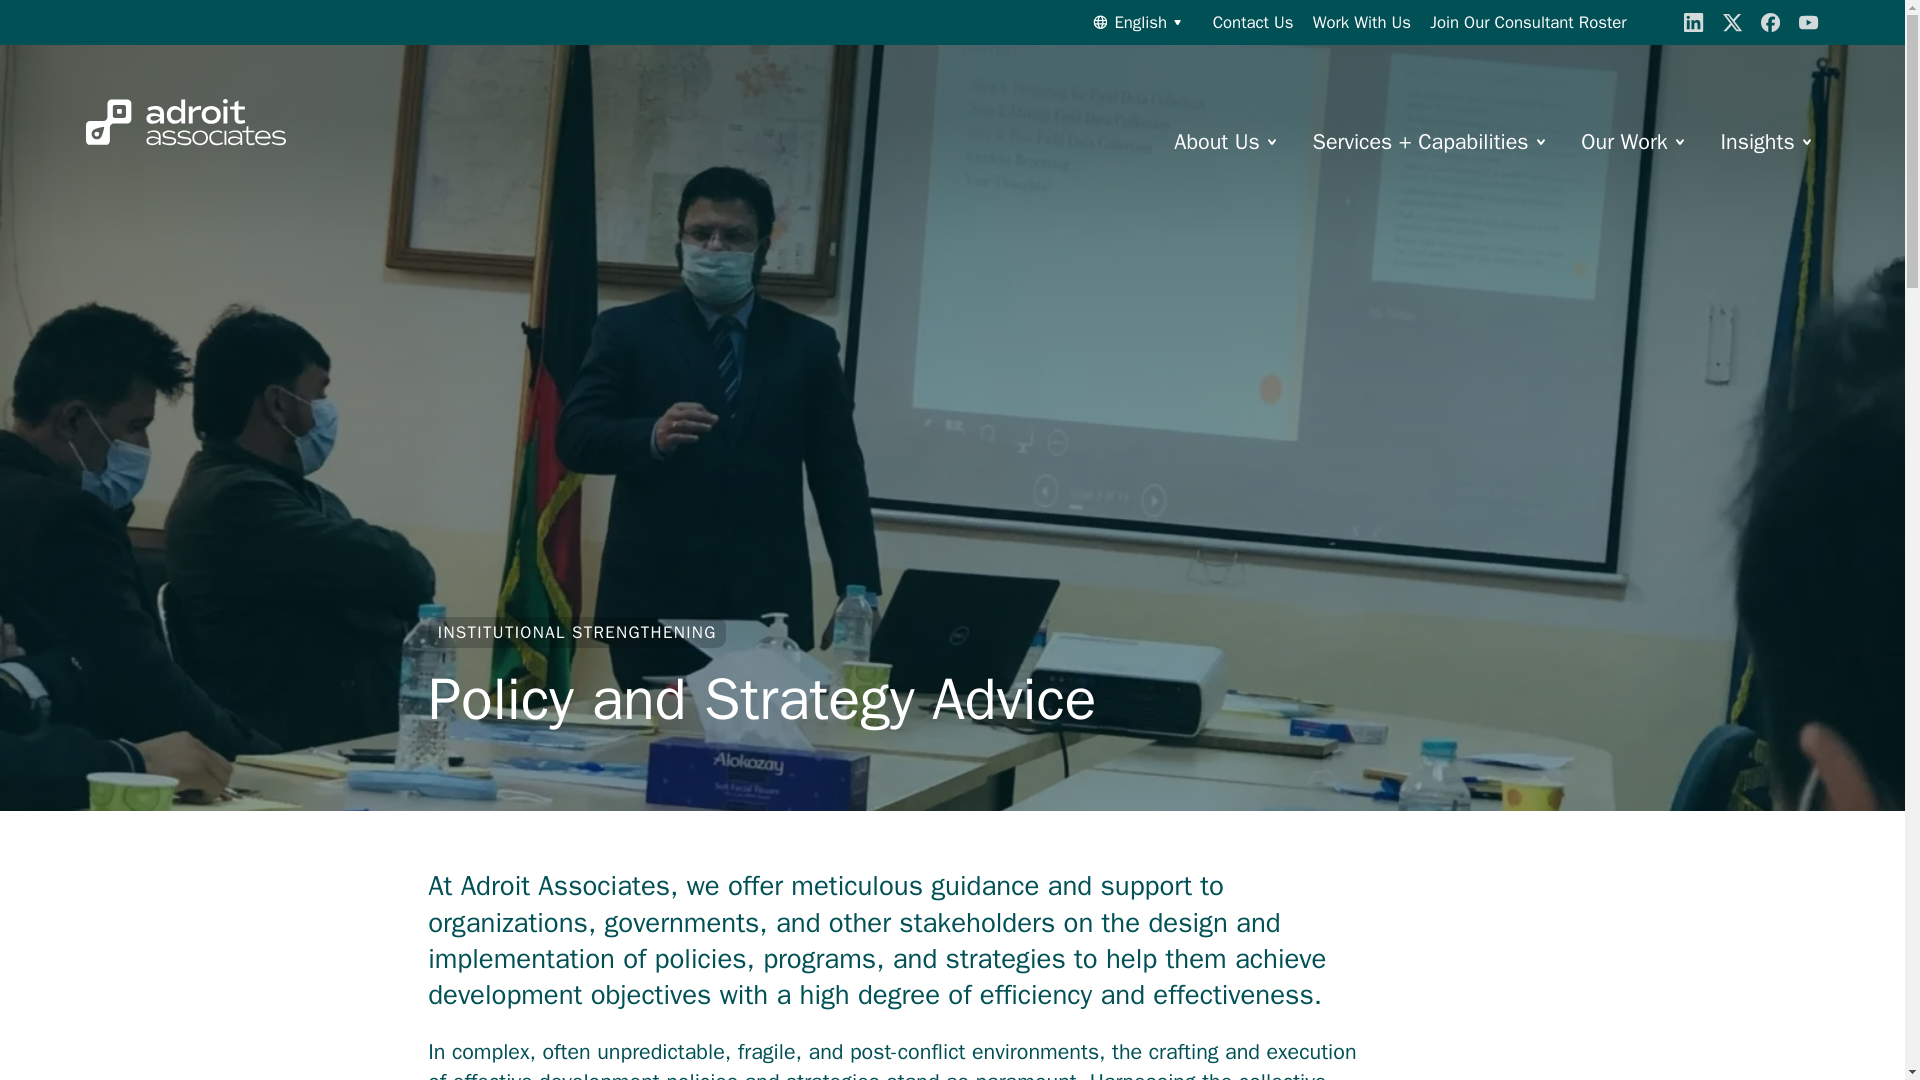 Image resolution: width=1920 pixels, height=1080 pixels. Describe the element at coordinates (1680, 140) in the screenshot. I see `More links` at that location.